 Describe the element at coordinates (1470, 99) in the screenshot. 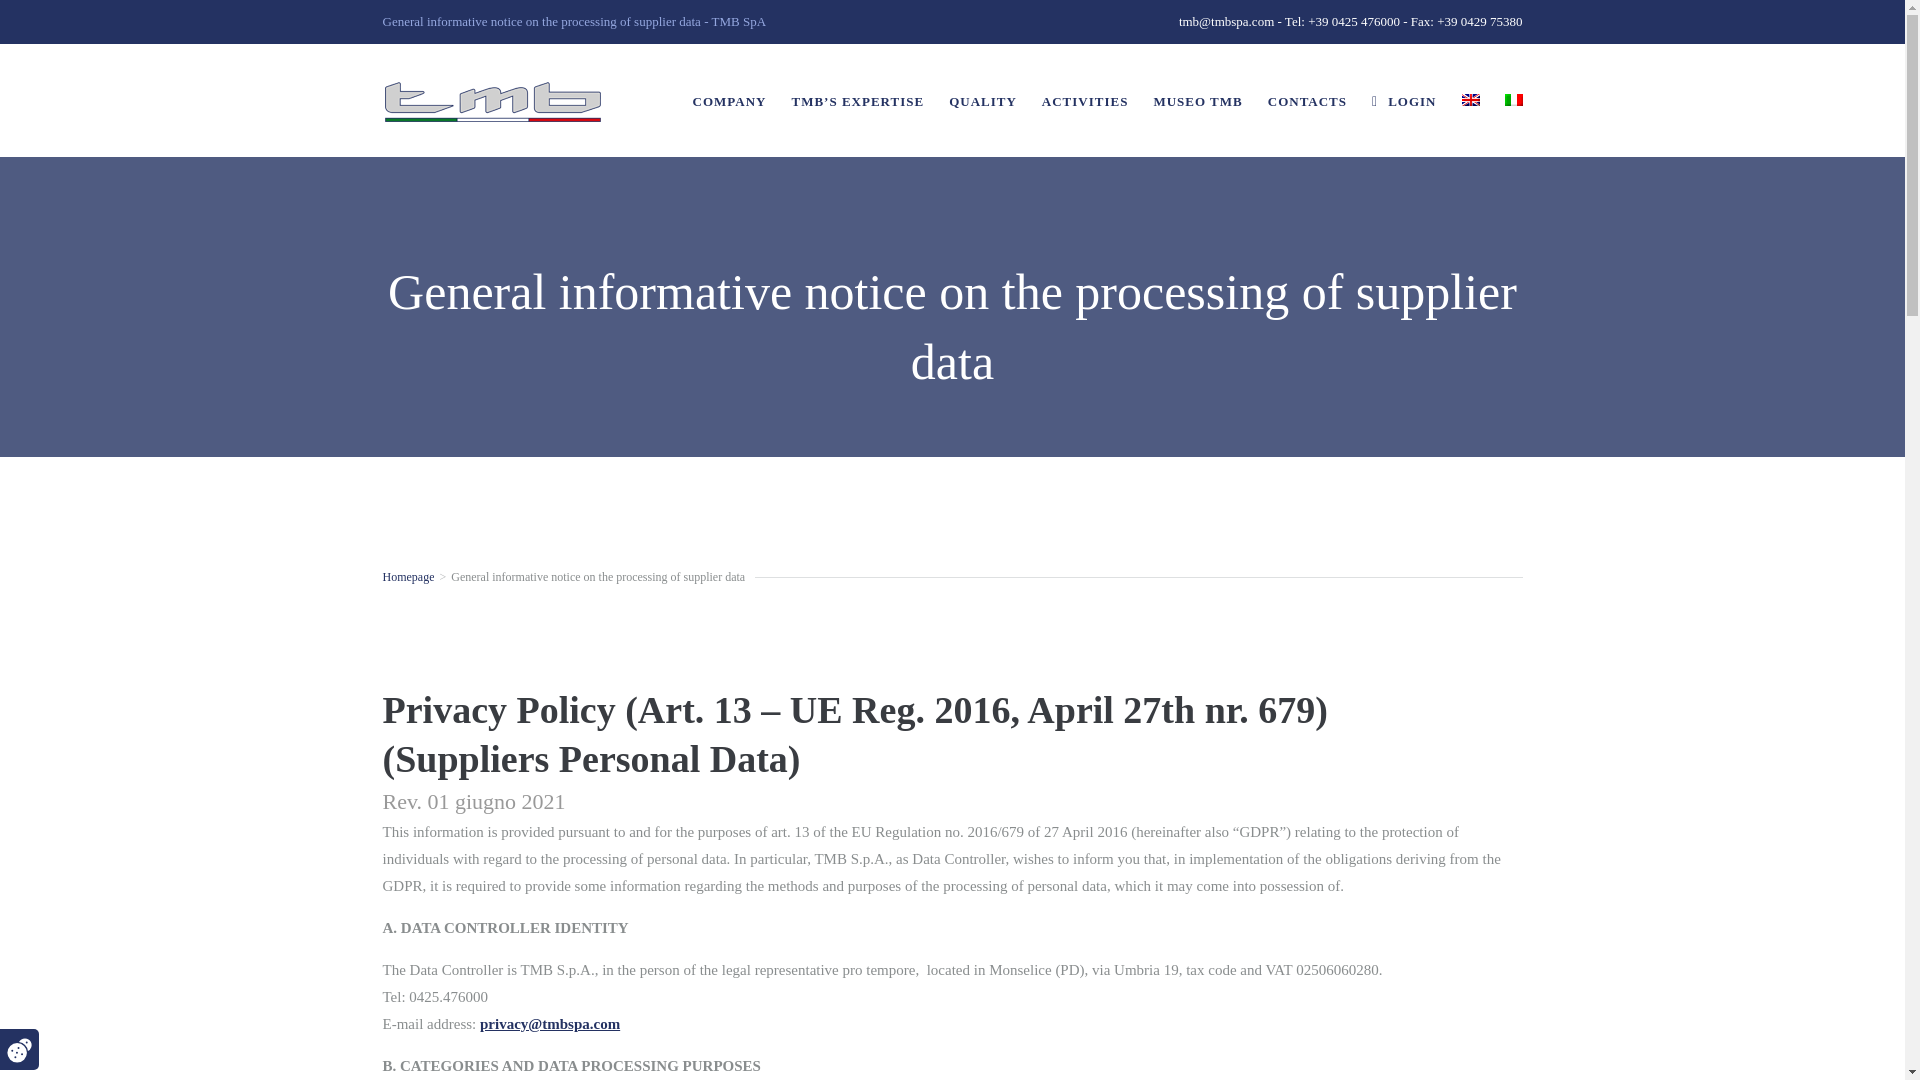

I see `English` at that location.